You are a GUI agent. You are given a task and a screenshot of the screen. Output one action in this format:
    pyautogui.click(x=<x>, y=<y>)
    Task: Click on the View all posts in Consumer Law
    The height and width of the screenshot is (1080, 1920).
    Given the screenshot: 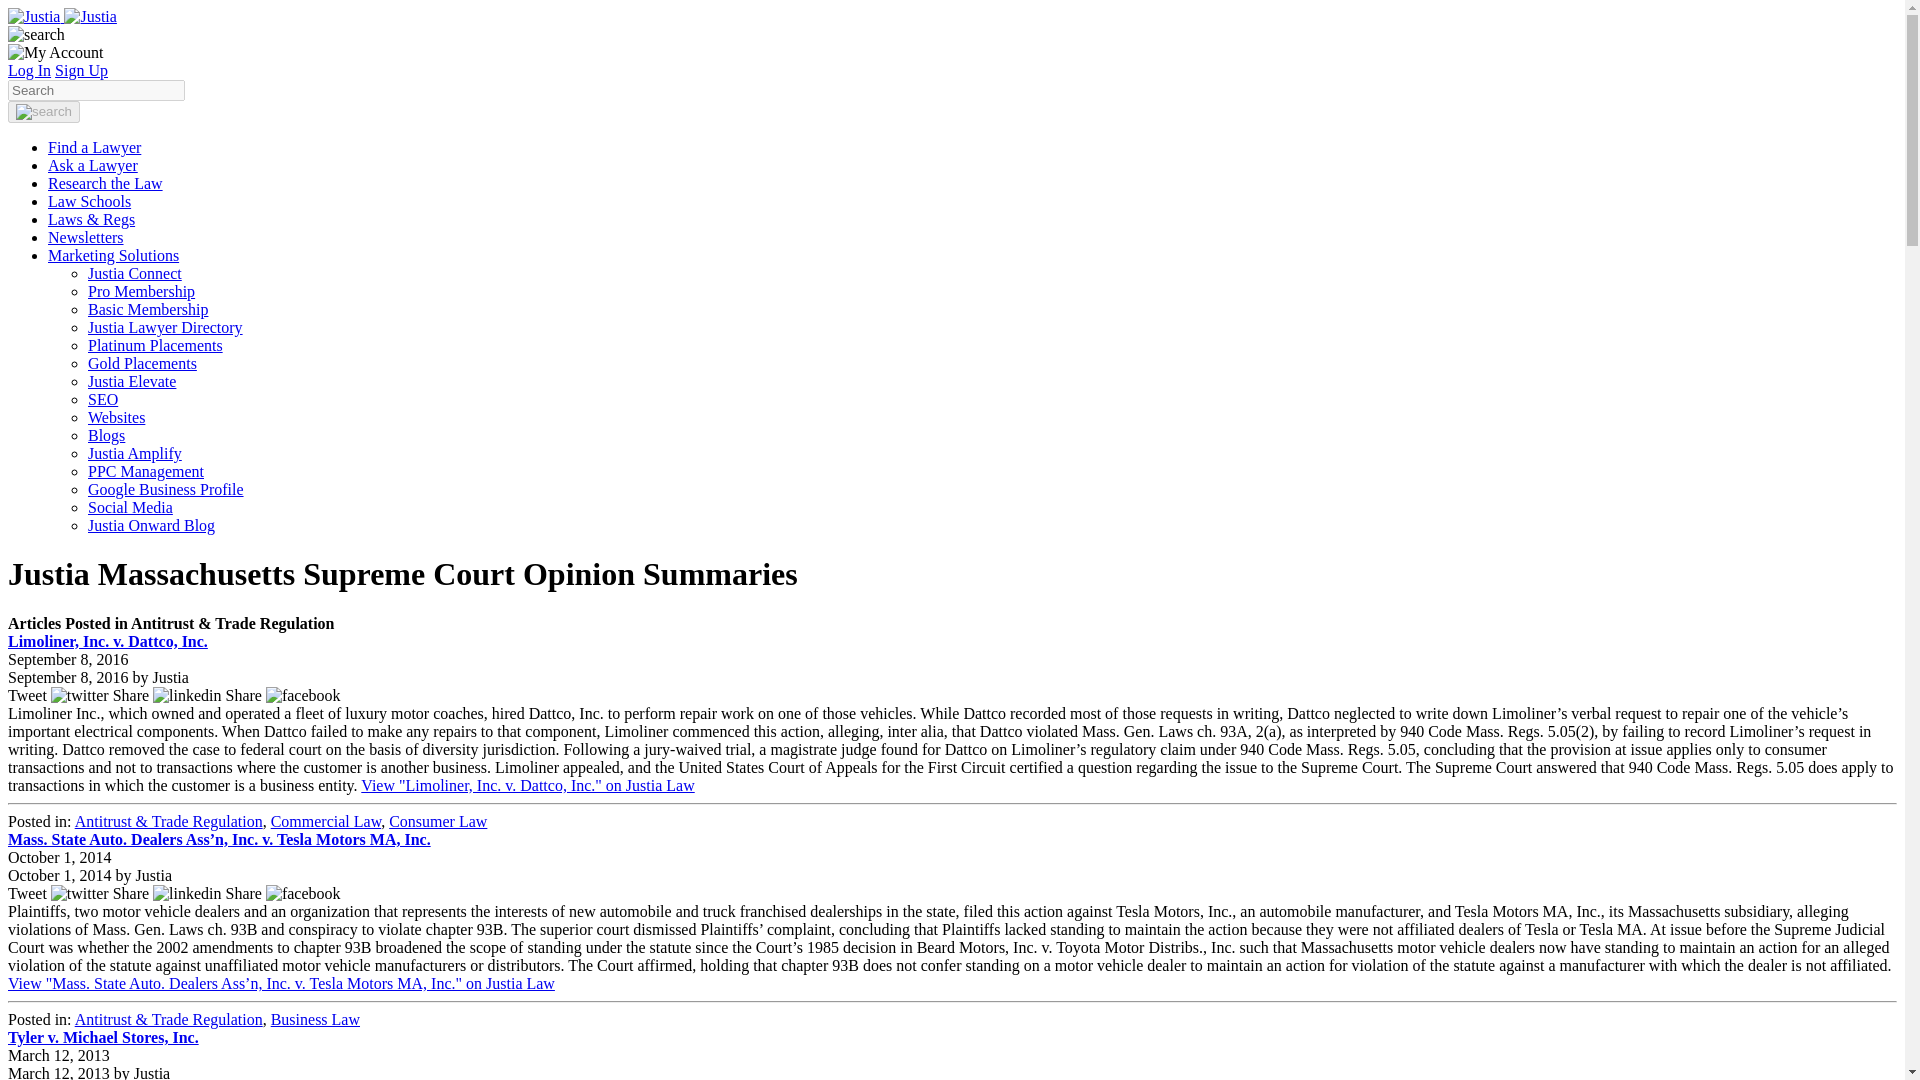 What is the action you would take?
    pyautogui.click(x=438, y=822)
    